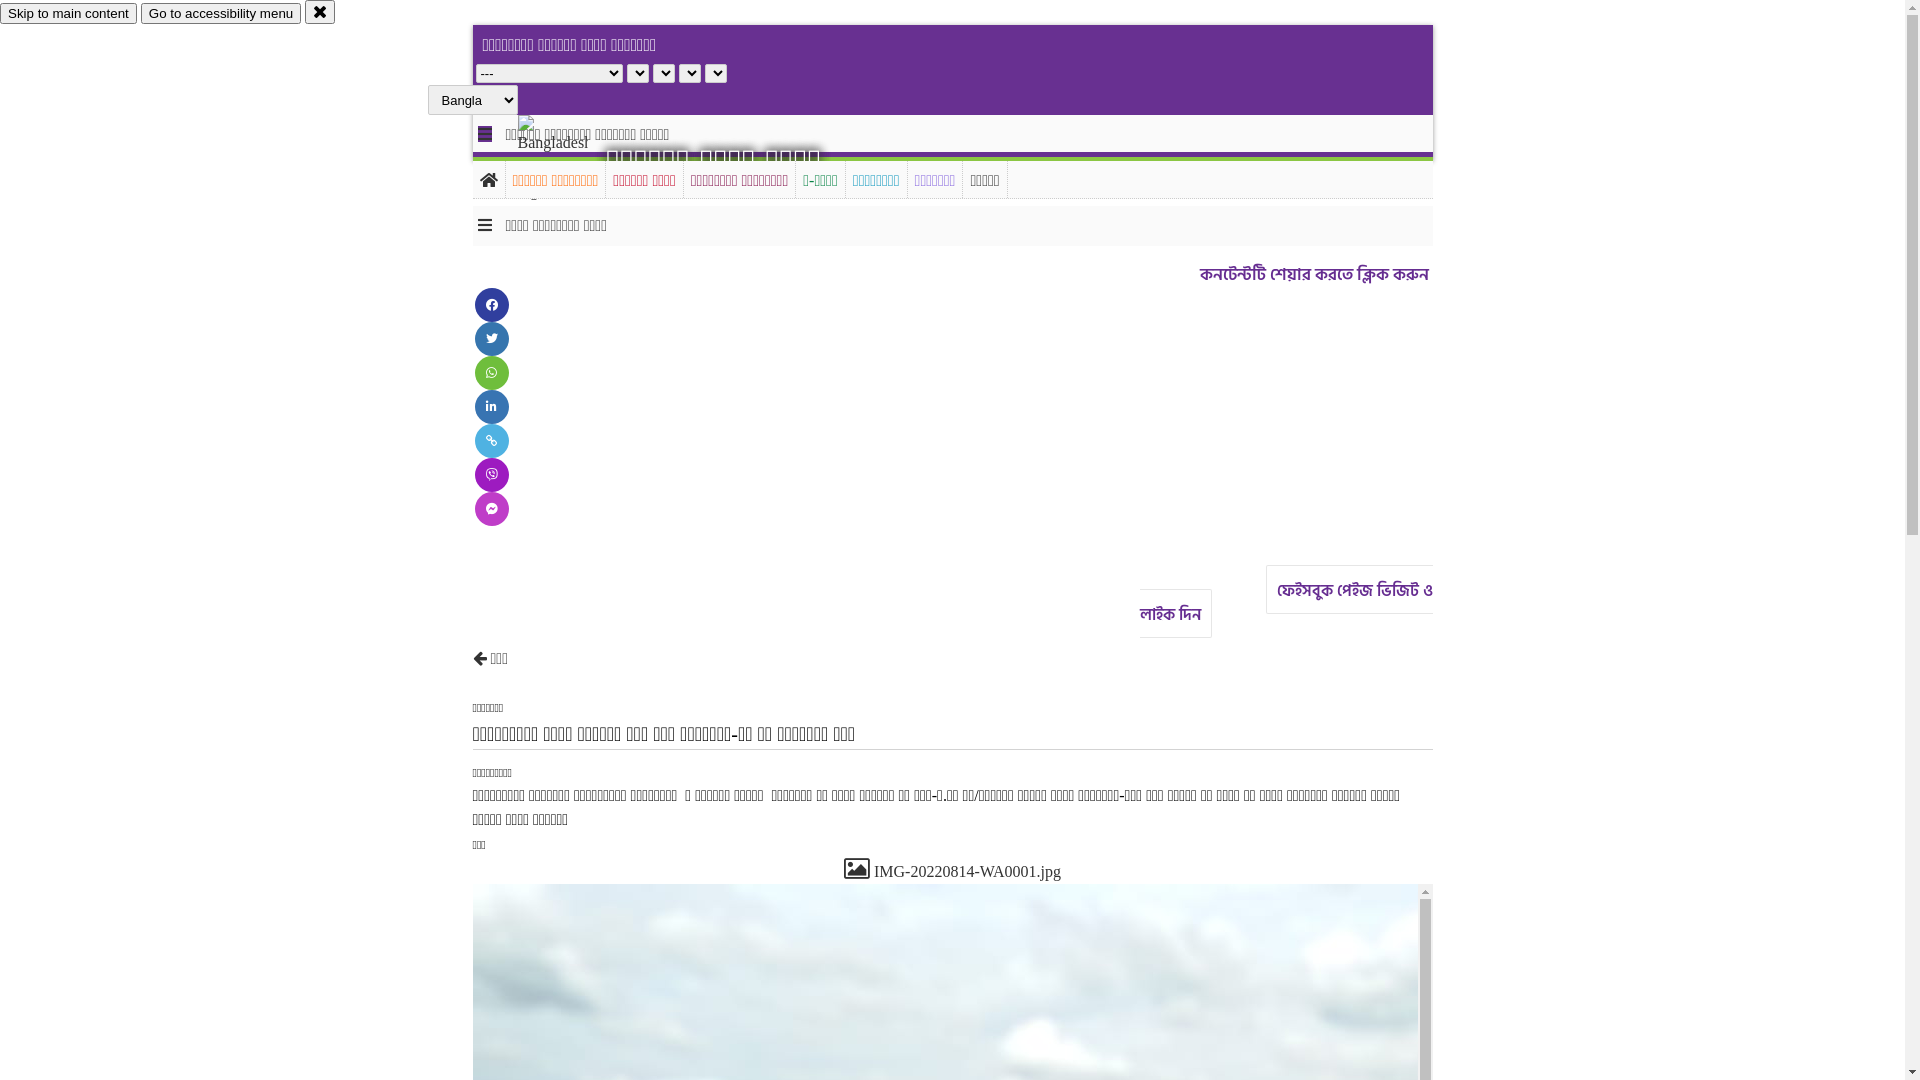  What do you see at coordinates (221, 14) in the screenshot?
I see `Go to accessibility menu` at bounding box center [221, 14].